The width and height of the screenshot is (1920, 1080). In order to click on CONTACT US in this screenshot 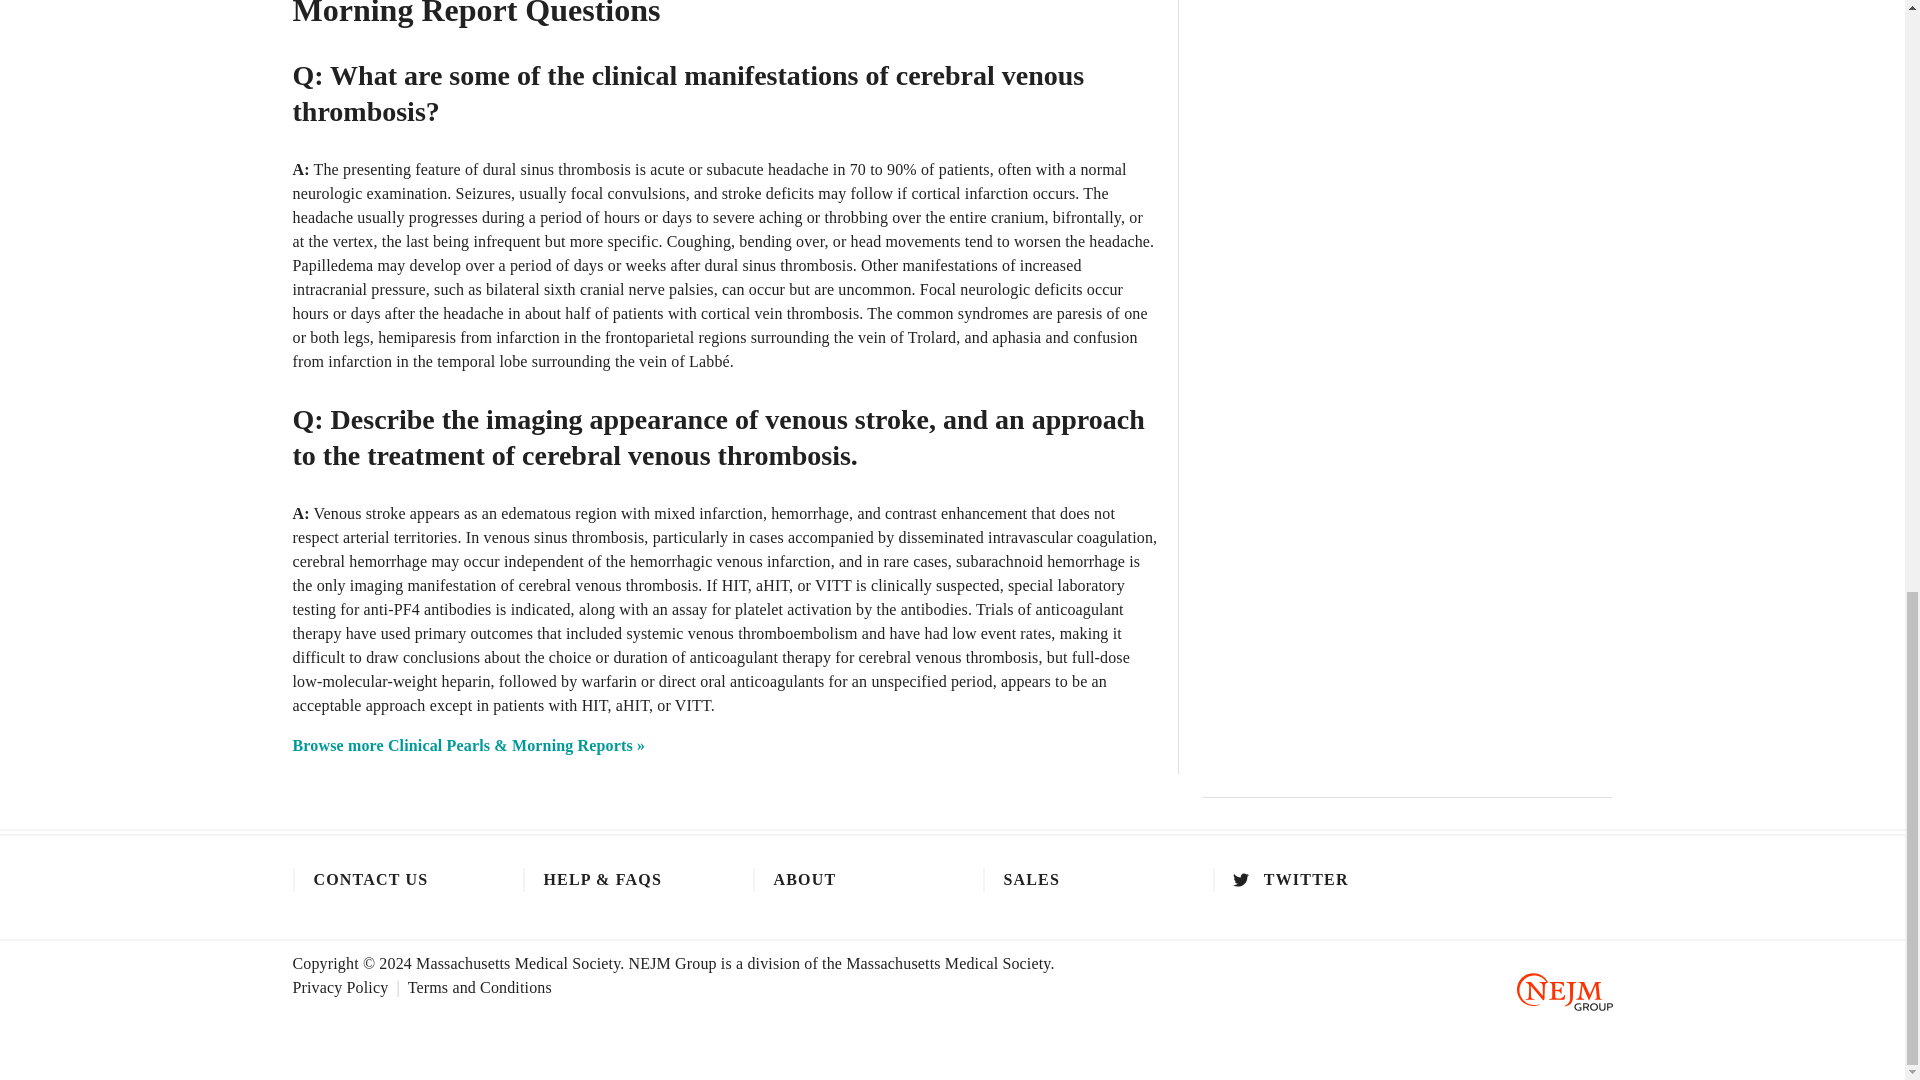, I will do `click(387, 880)`.